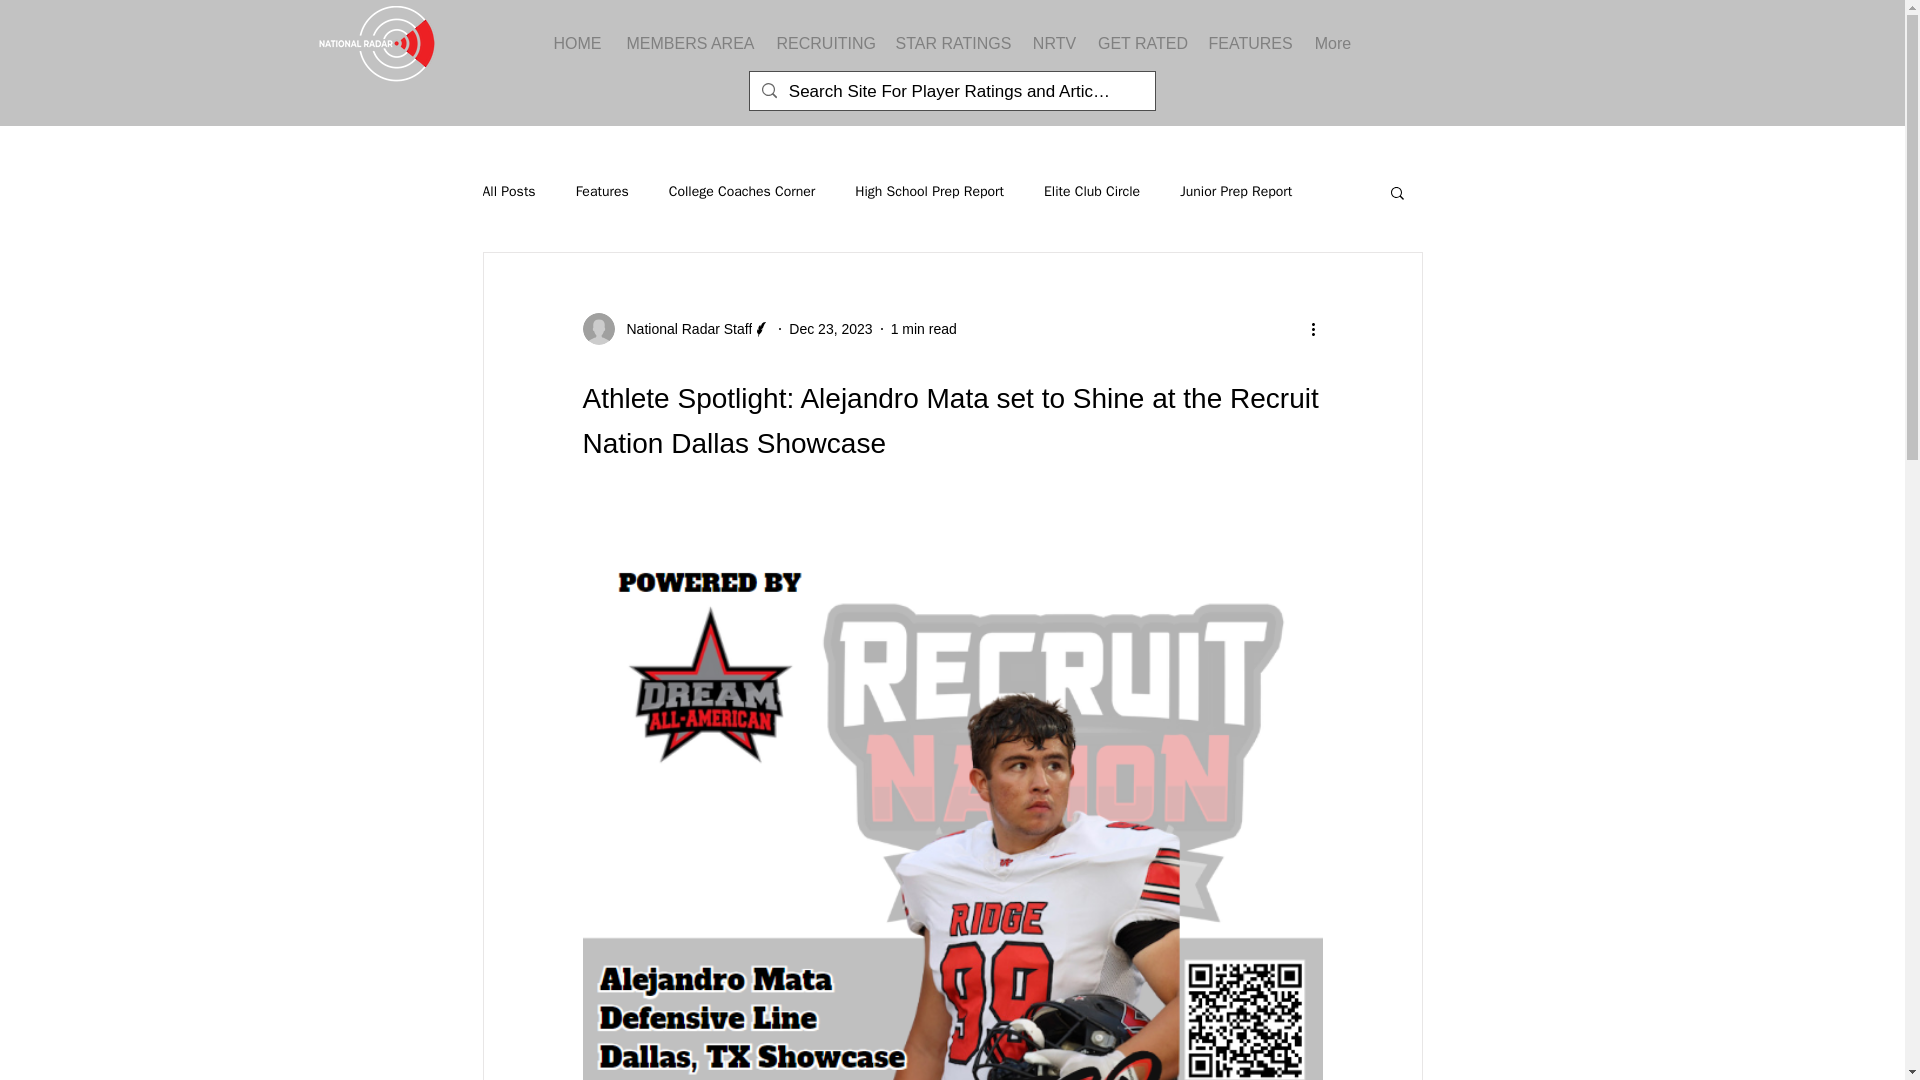  What do you see at coordinates (1092, 191) in the screenshot?
I see `Elite Club Circle` at bounding box center [1092, 191].